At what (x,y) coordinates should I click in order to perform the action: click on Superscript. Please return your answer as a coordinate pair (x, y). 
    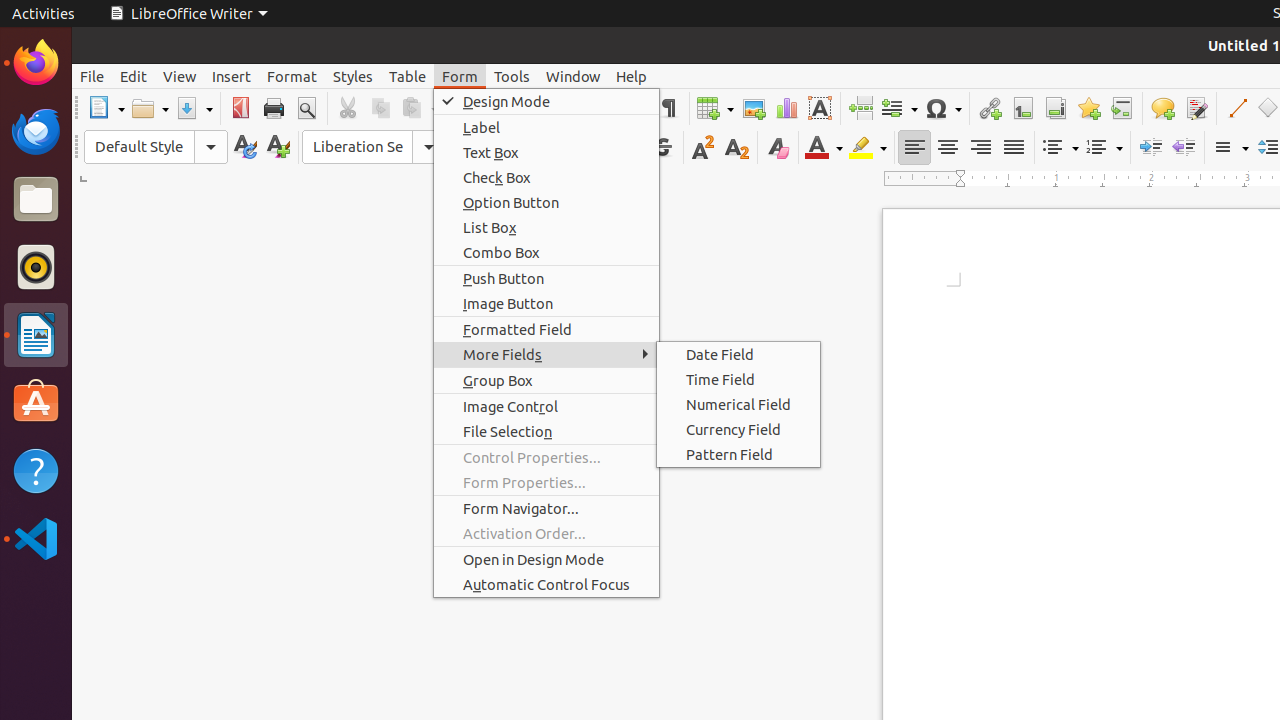
    Looking at the image, I should click on (704, 148).